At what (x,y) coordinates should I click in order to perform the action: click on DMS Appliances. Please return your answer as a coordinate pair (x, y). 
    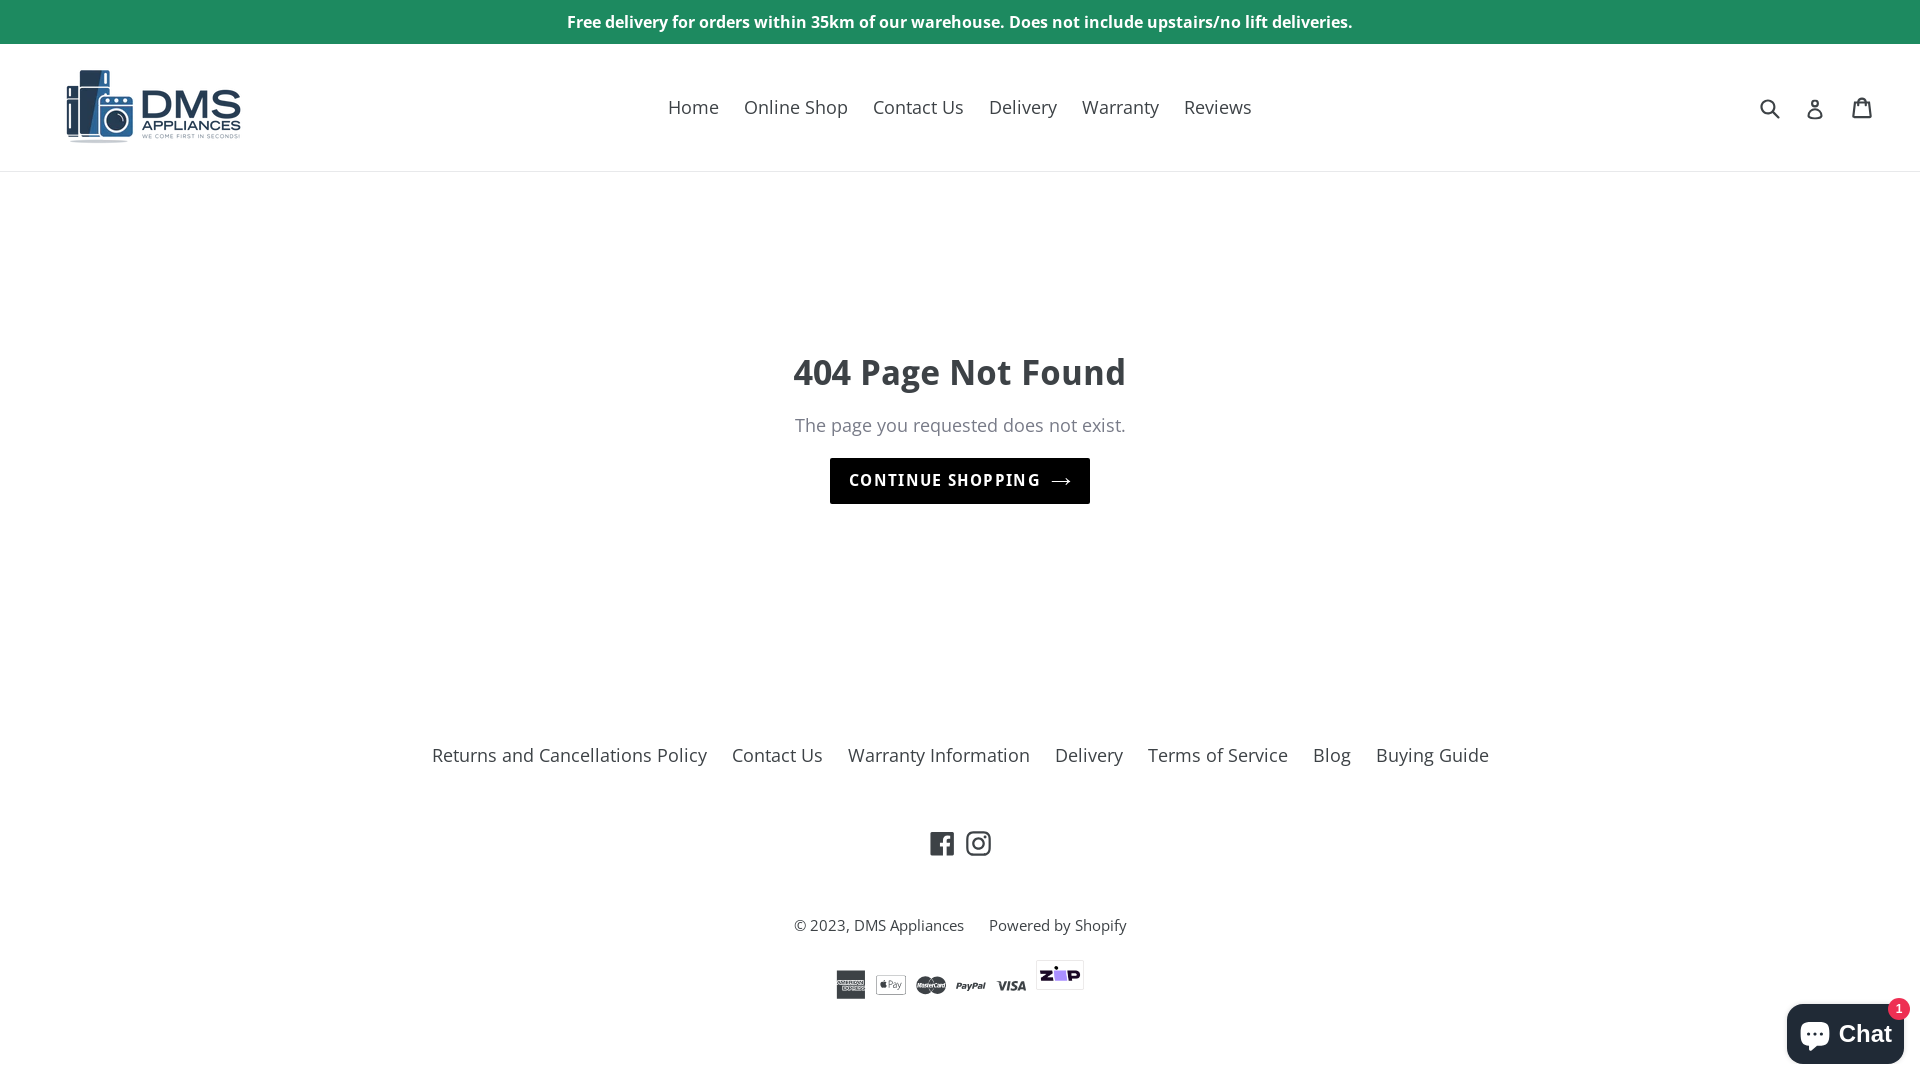
    Looking at the image, I should click on (909, 925).